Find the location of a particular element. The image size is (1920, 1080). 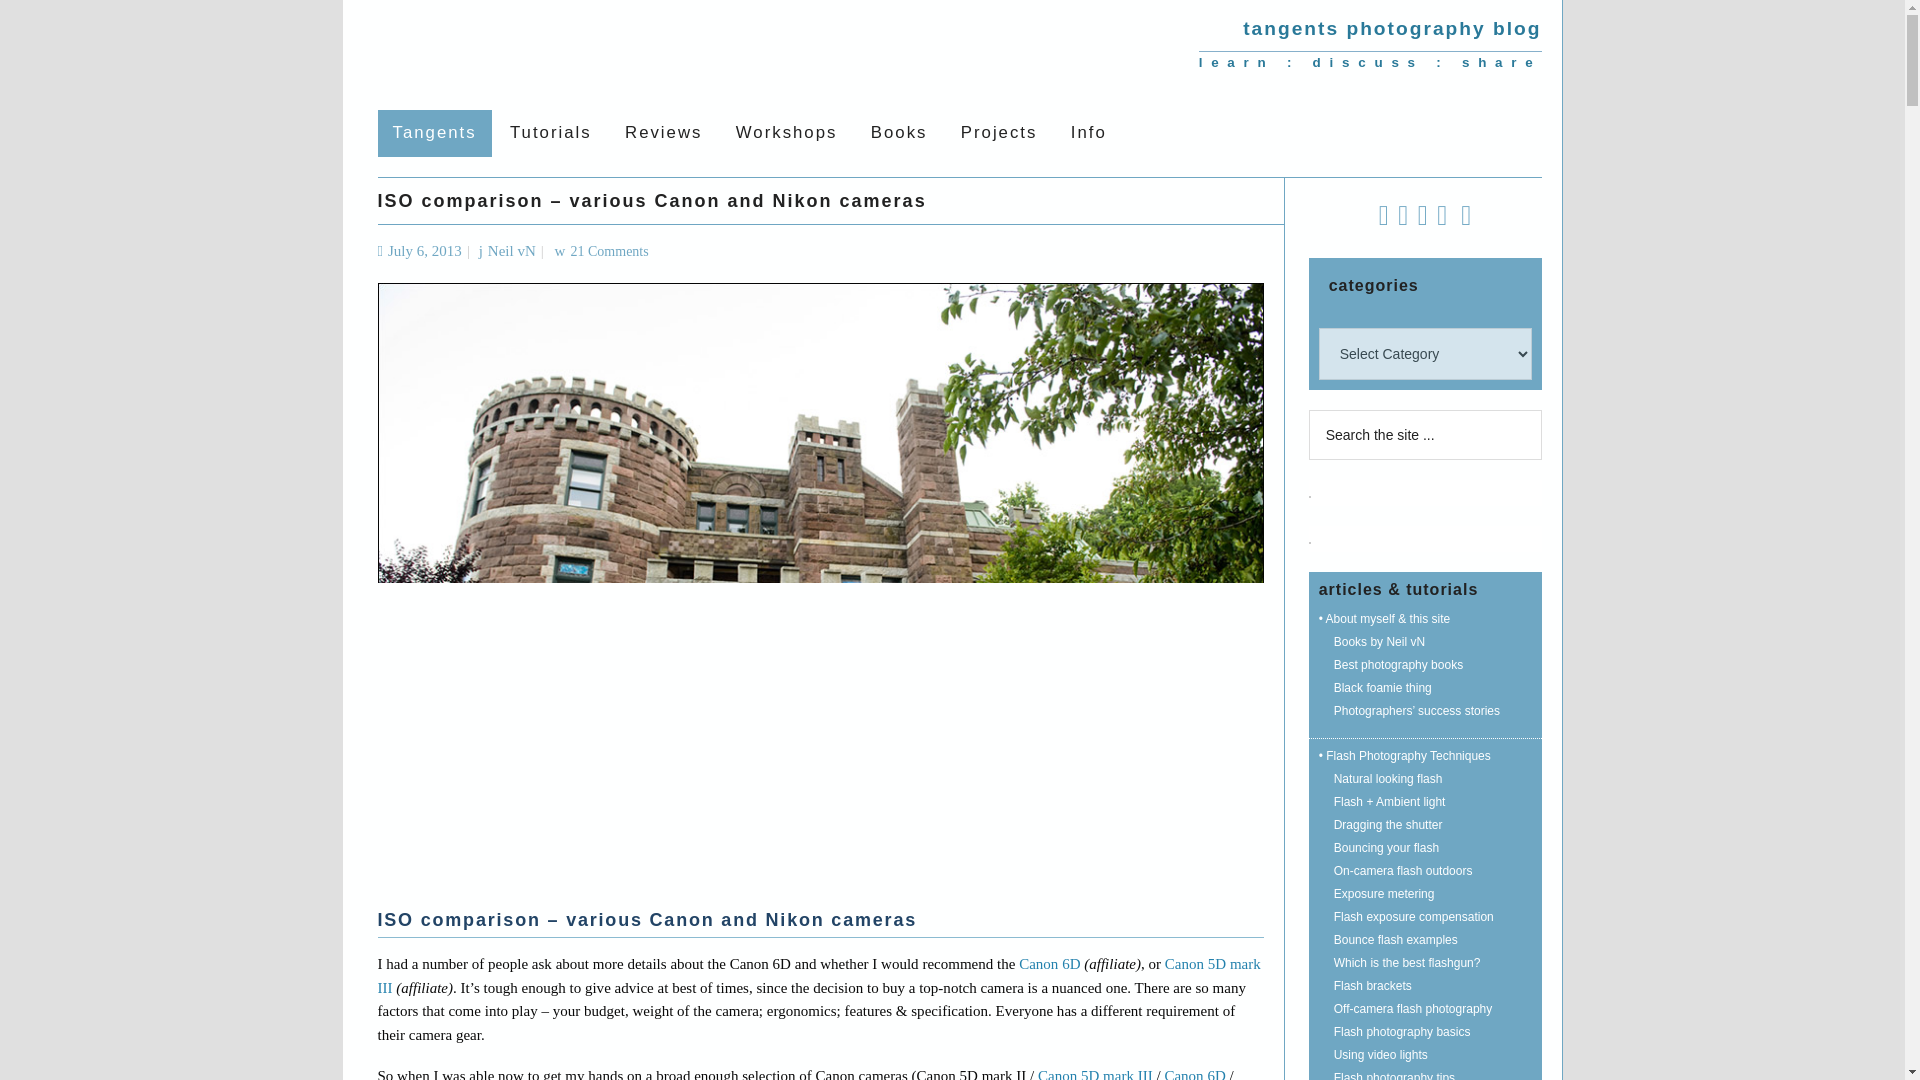

Projects is located at coordinates (999, 133).